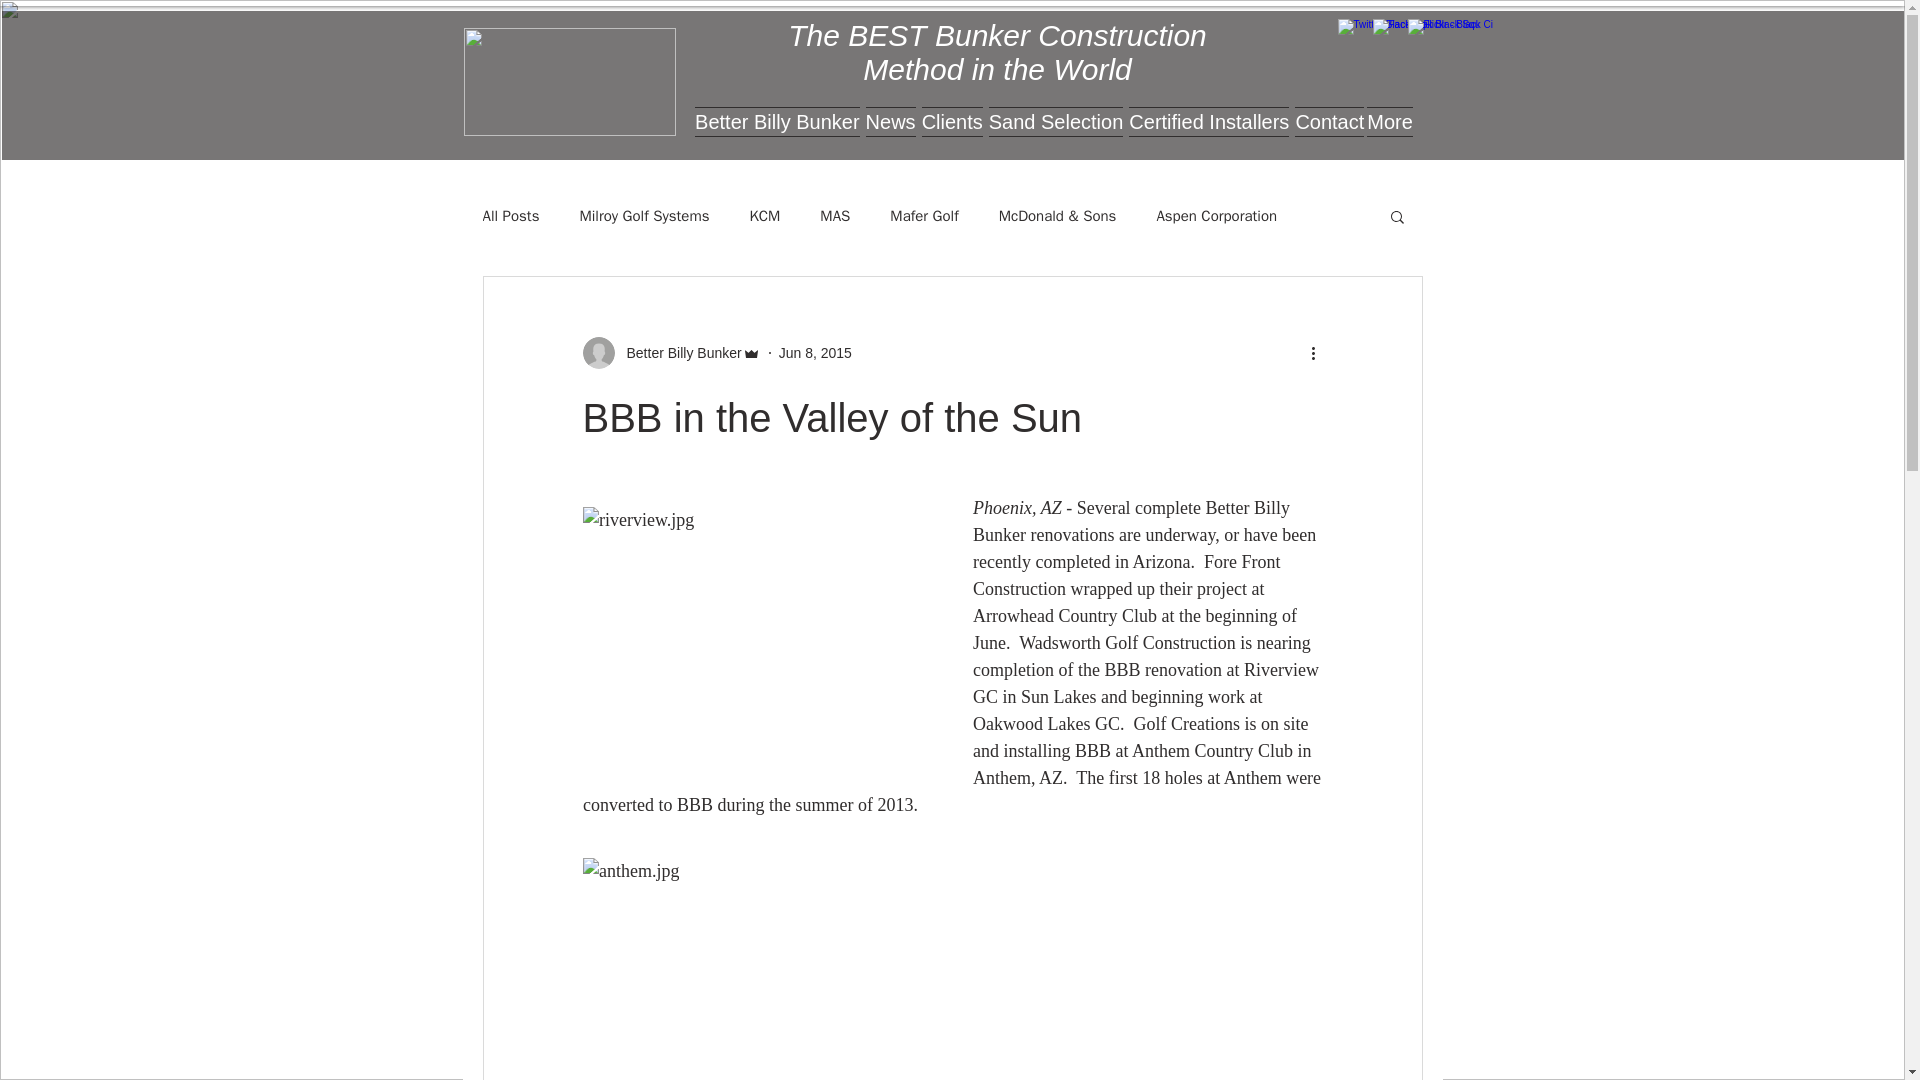 This screenshot has height=1080, width=1920. I want to click on KCM, so click(764, 215).